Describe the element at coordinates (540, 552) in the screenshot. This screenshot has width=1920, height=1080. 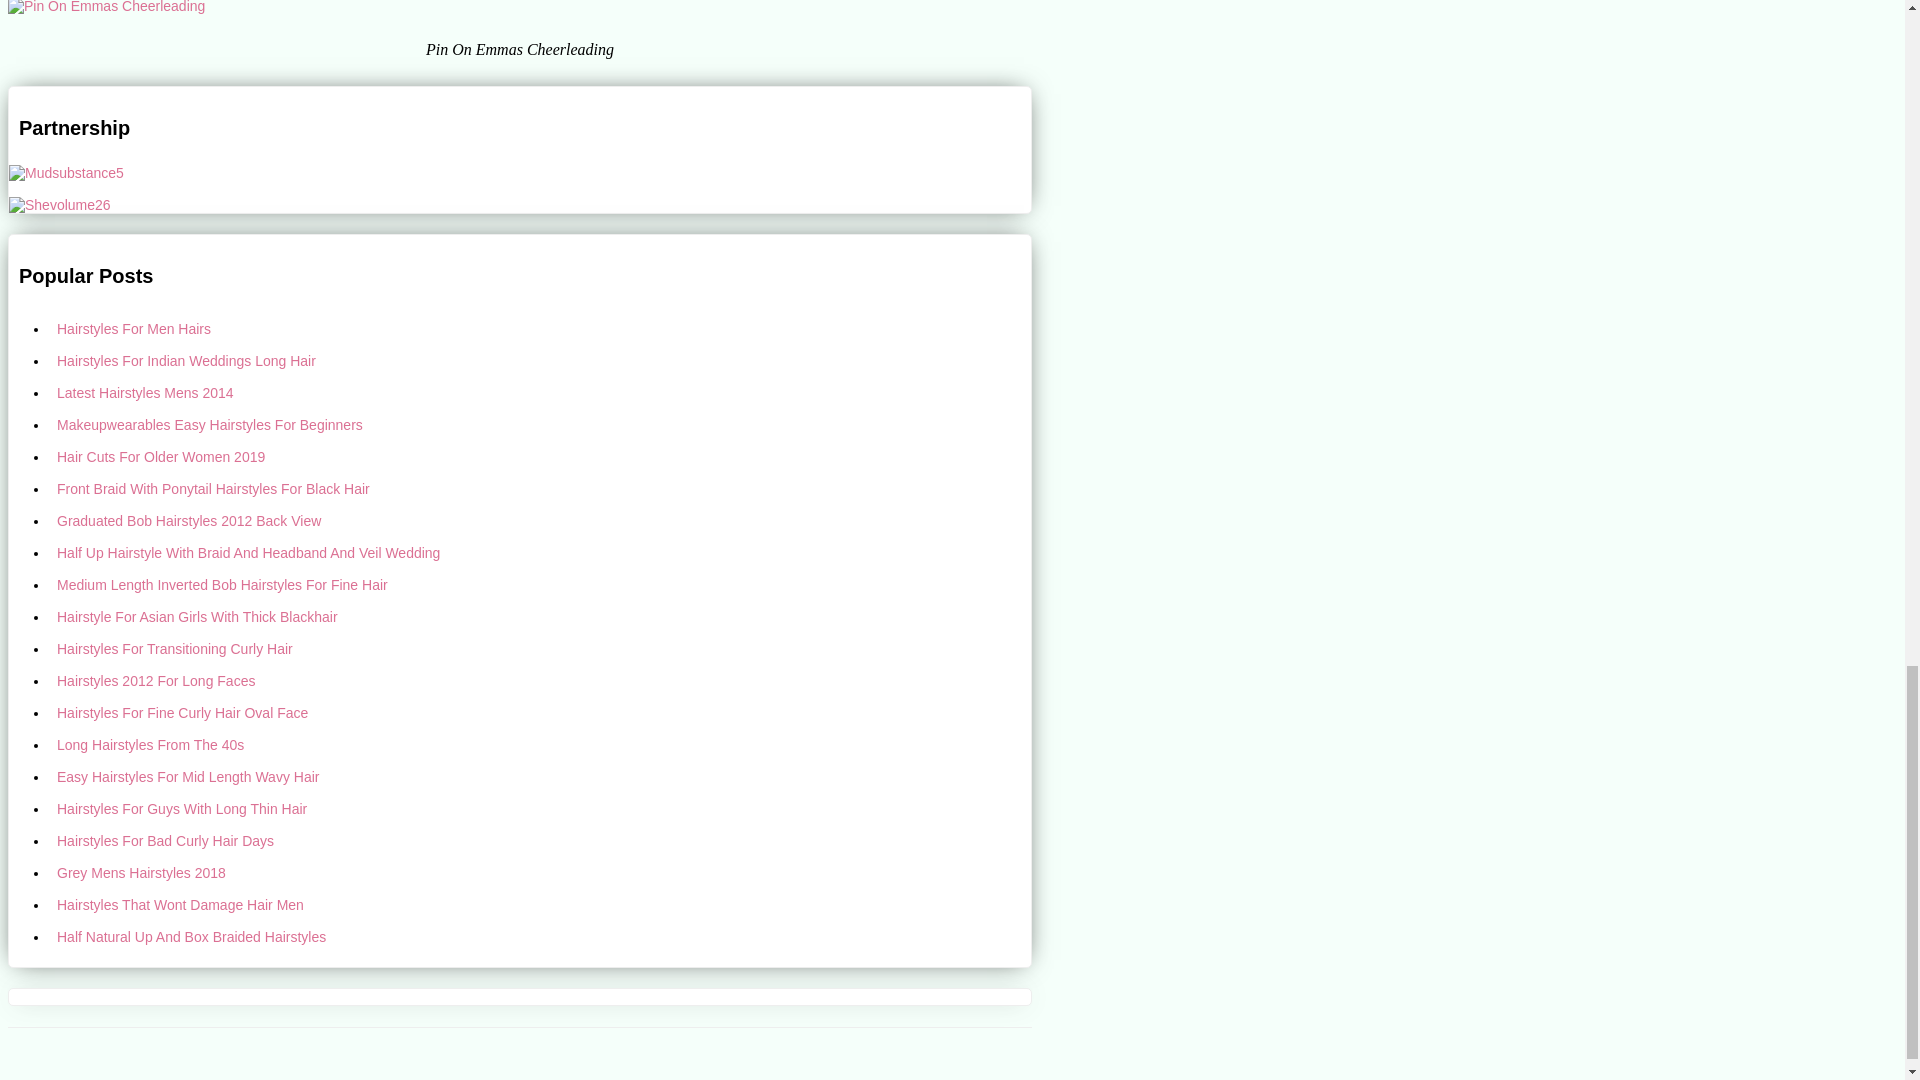
I see `Half Up Hairstyle With Braid And Headband And Veil Wedding` at that location.